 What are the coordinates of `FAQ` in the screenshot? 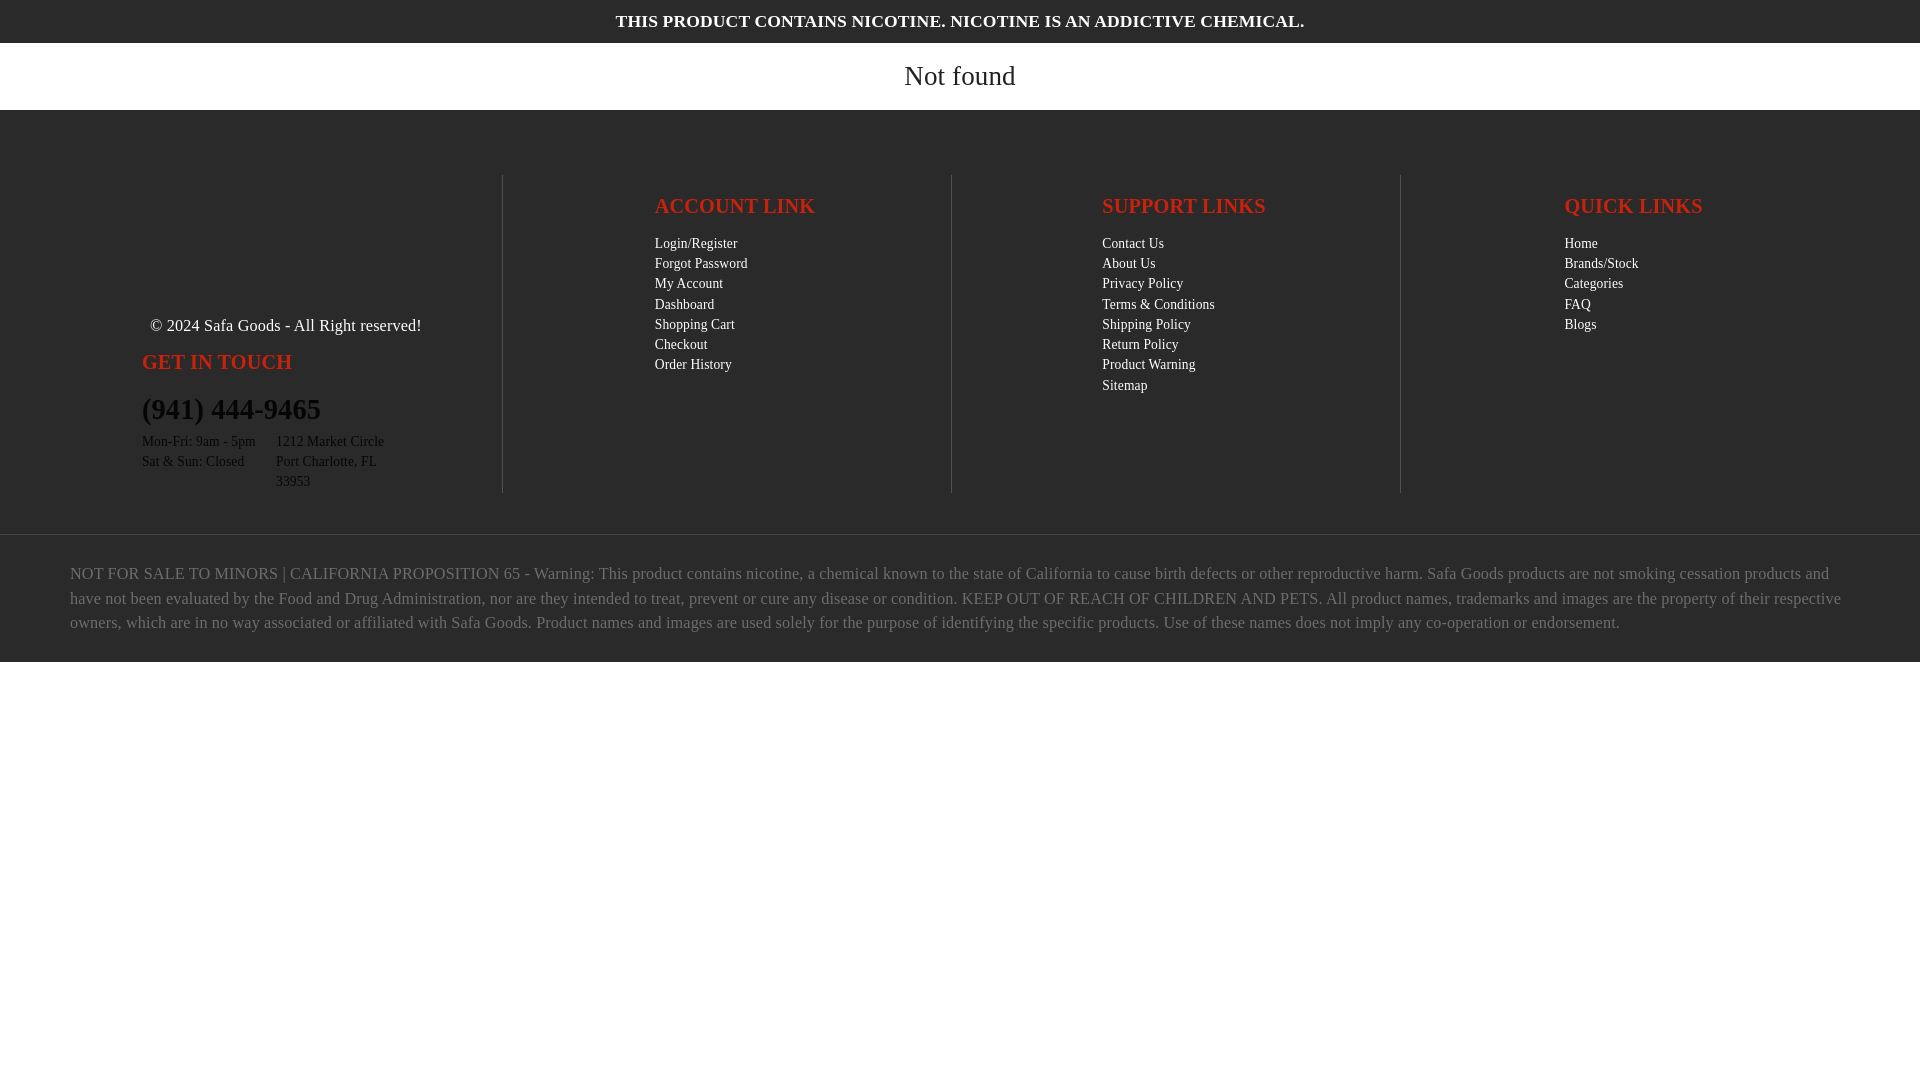 It's located at (1600, 304).